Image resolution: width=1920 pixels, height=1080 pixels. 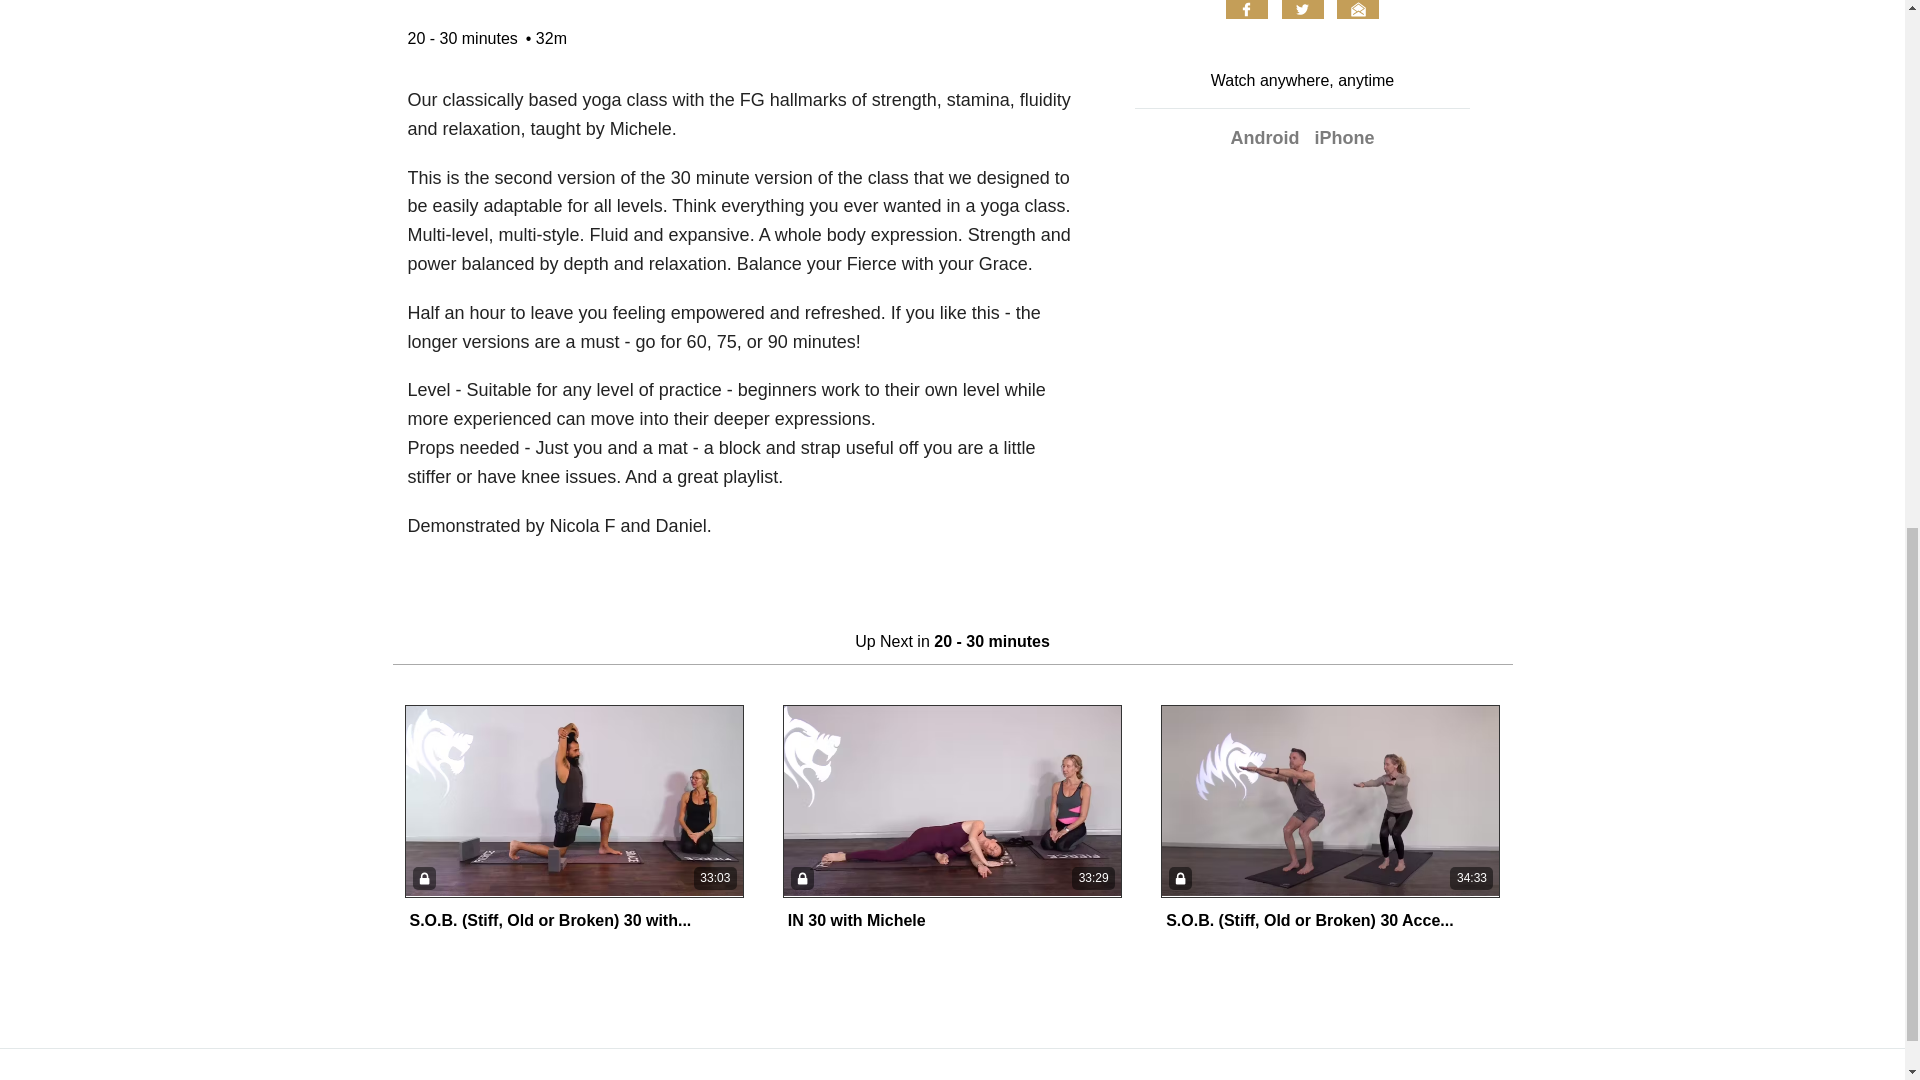 What do you see at coordinates (1264, 138) in the screenshot?
I see `Android` at bounding box center [1264, 138].